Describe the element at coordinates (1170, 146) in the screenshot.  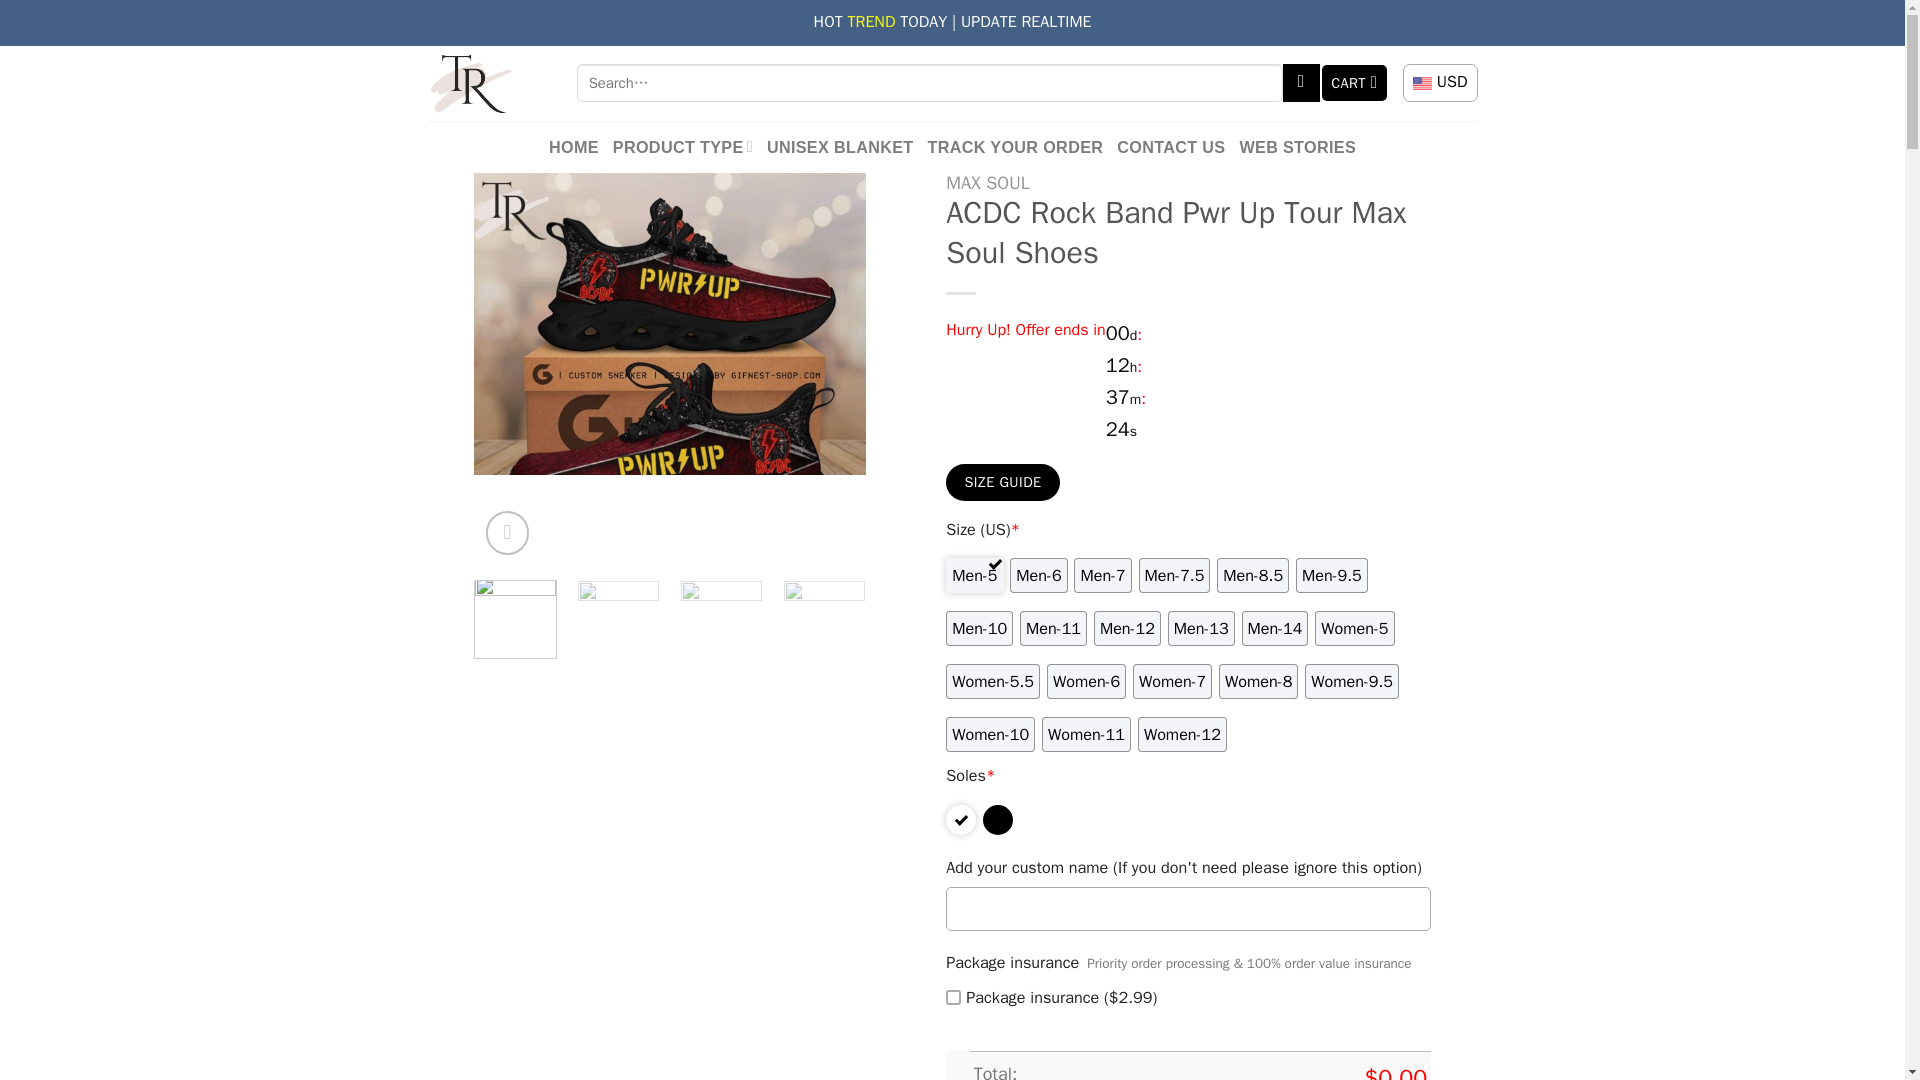
I see `CONTACT US` at that location.